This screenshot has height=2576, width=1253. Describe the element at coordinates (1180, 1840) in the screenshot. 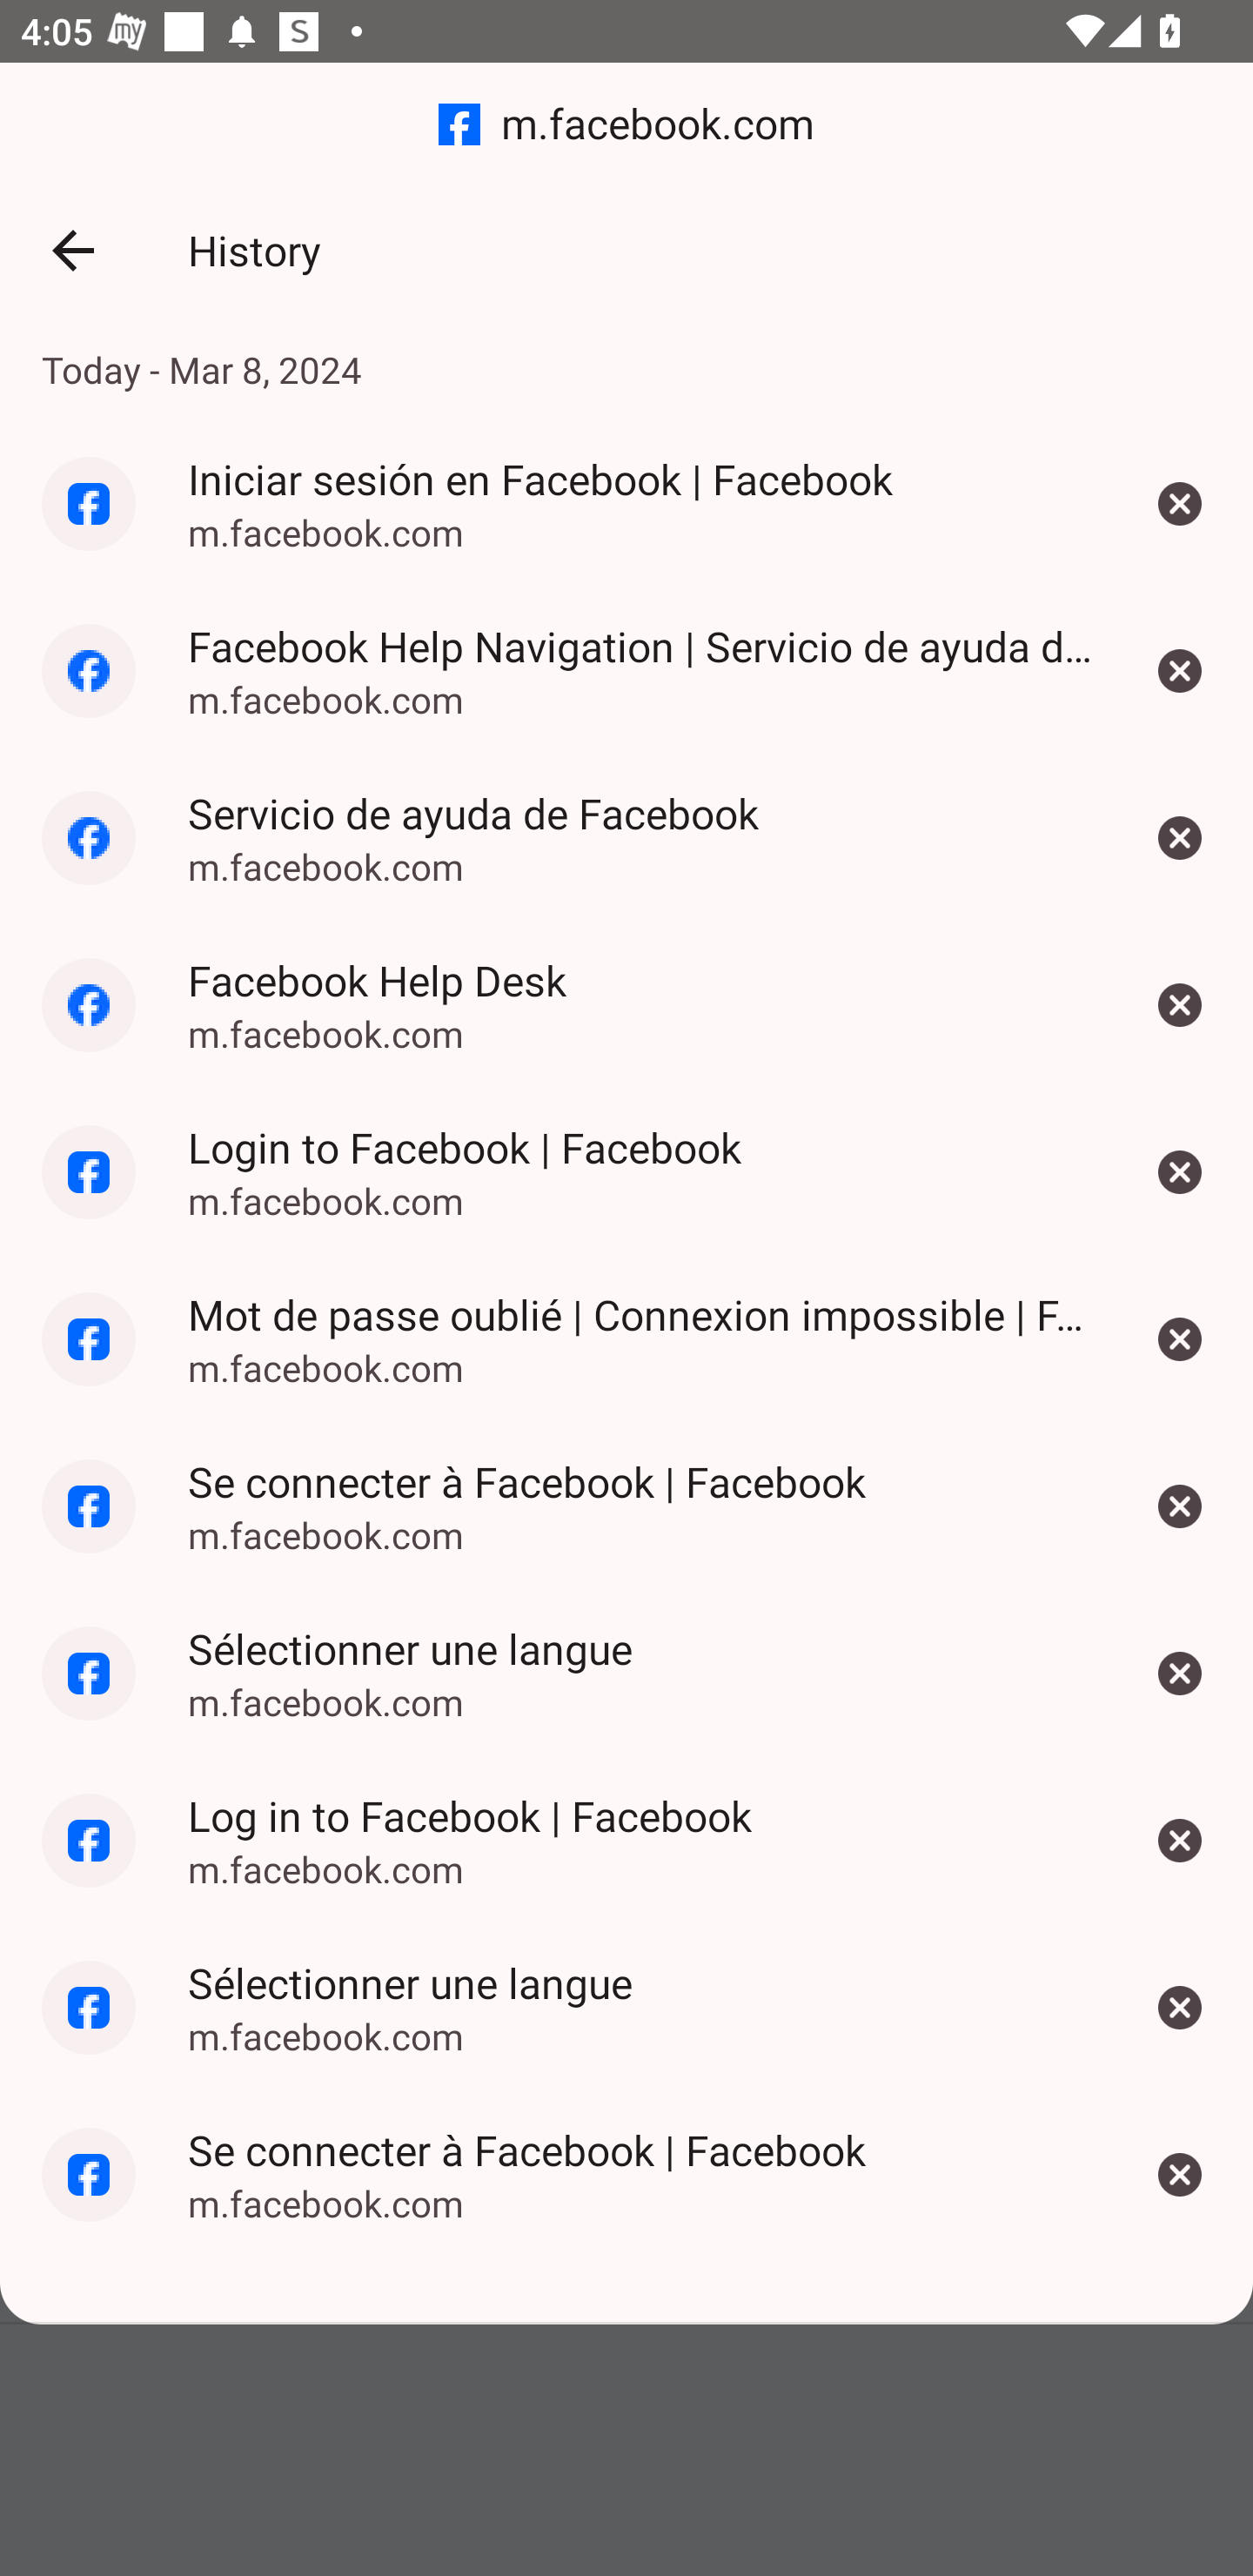

I see `Log in to Facebook | Facebook Remove` at that location.